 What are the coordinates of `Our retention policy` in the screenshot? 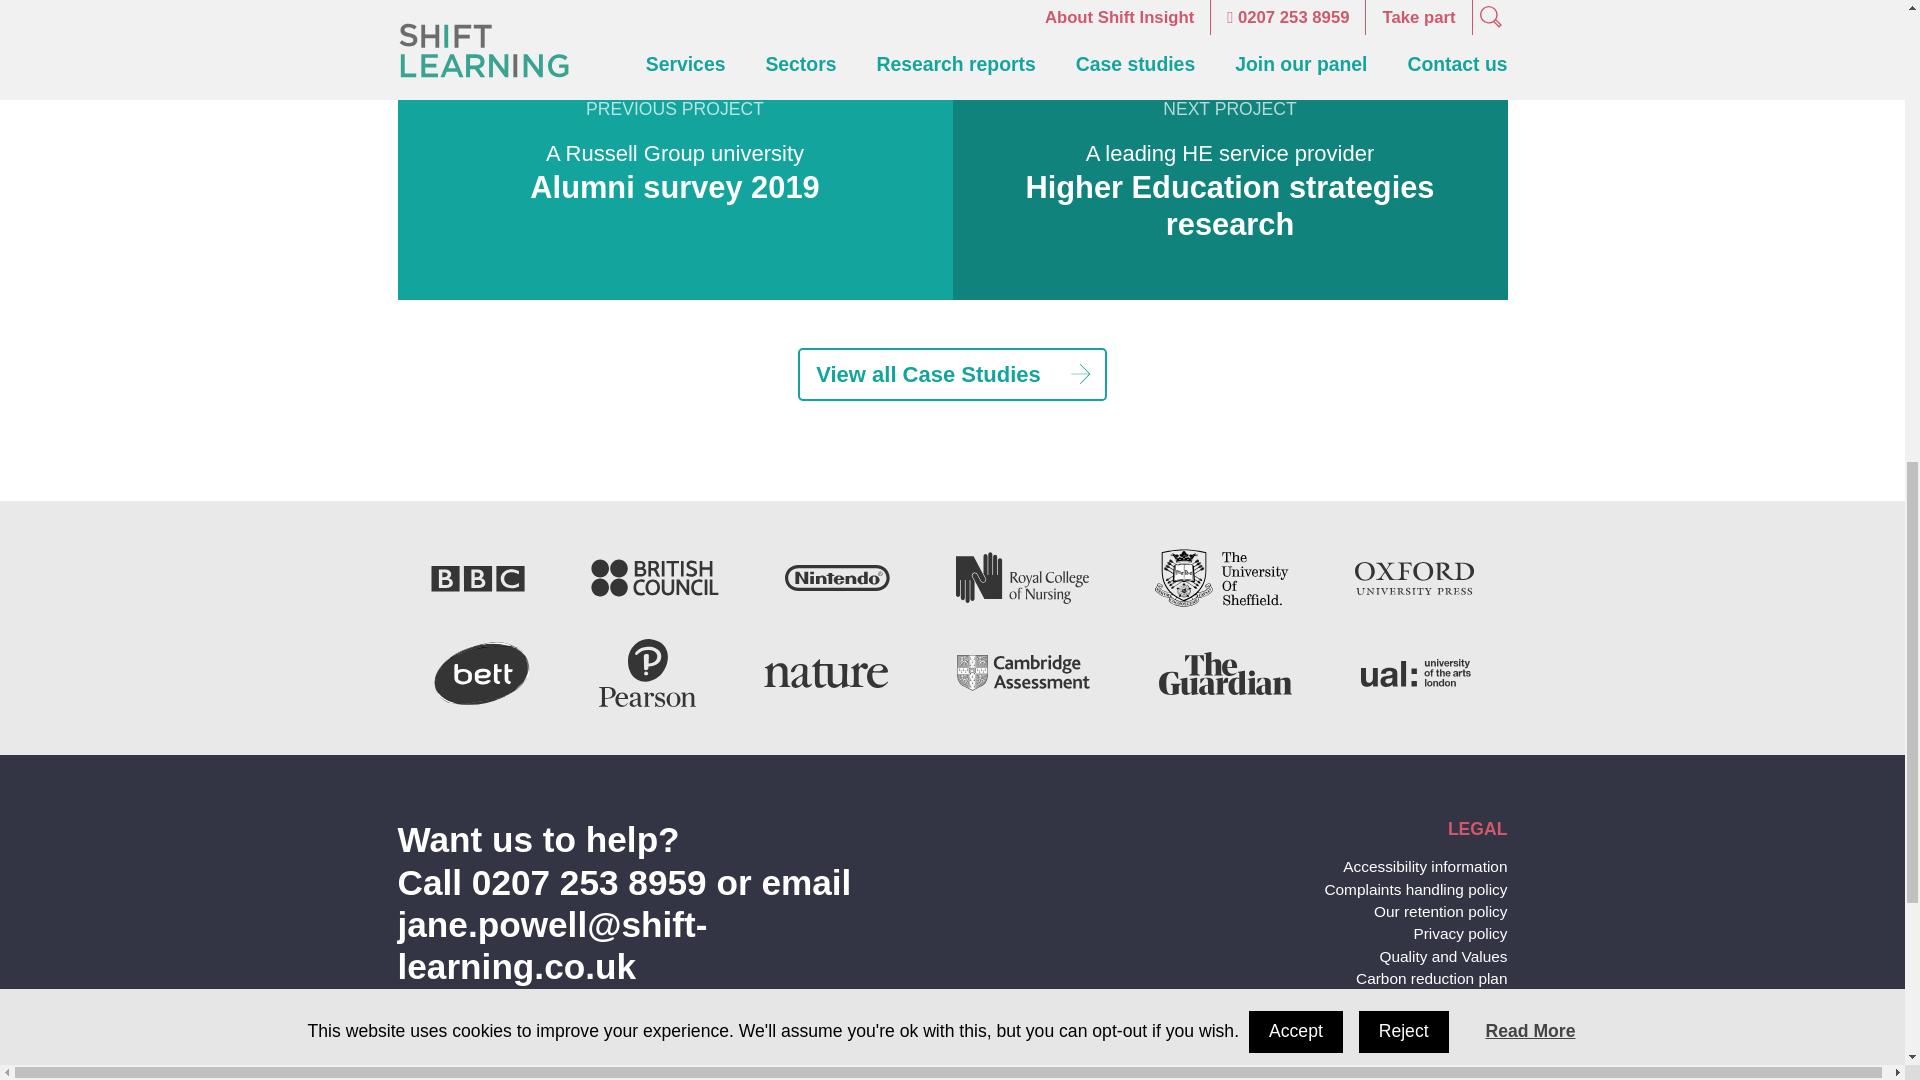 It's located at (1440, 911).